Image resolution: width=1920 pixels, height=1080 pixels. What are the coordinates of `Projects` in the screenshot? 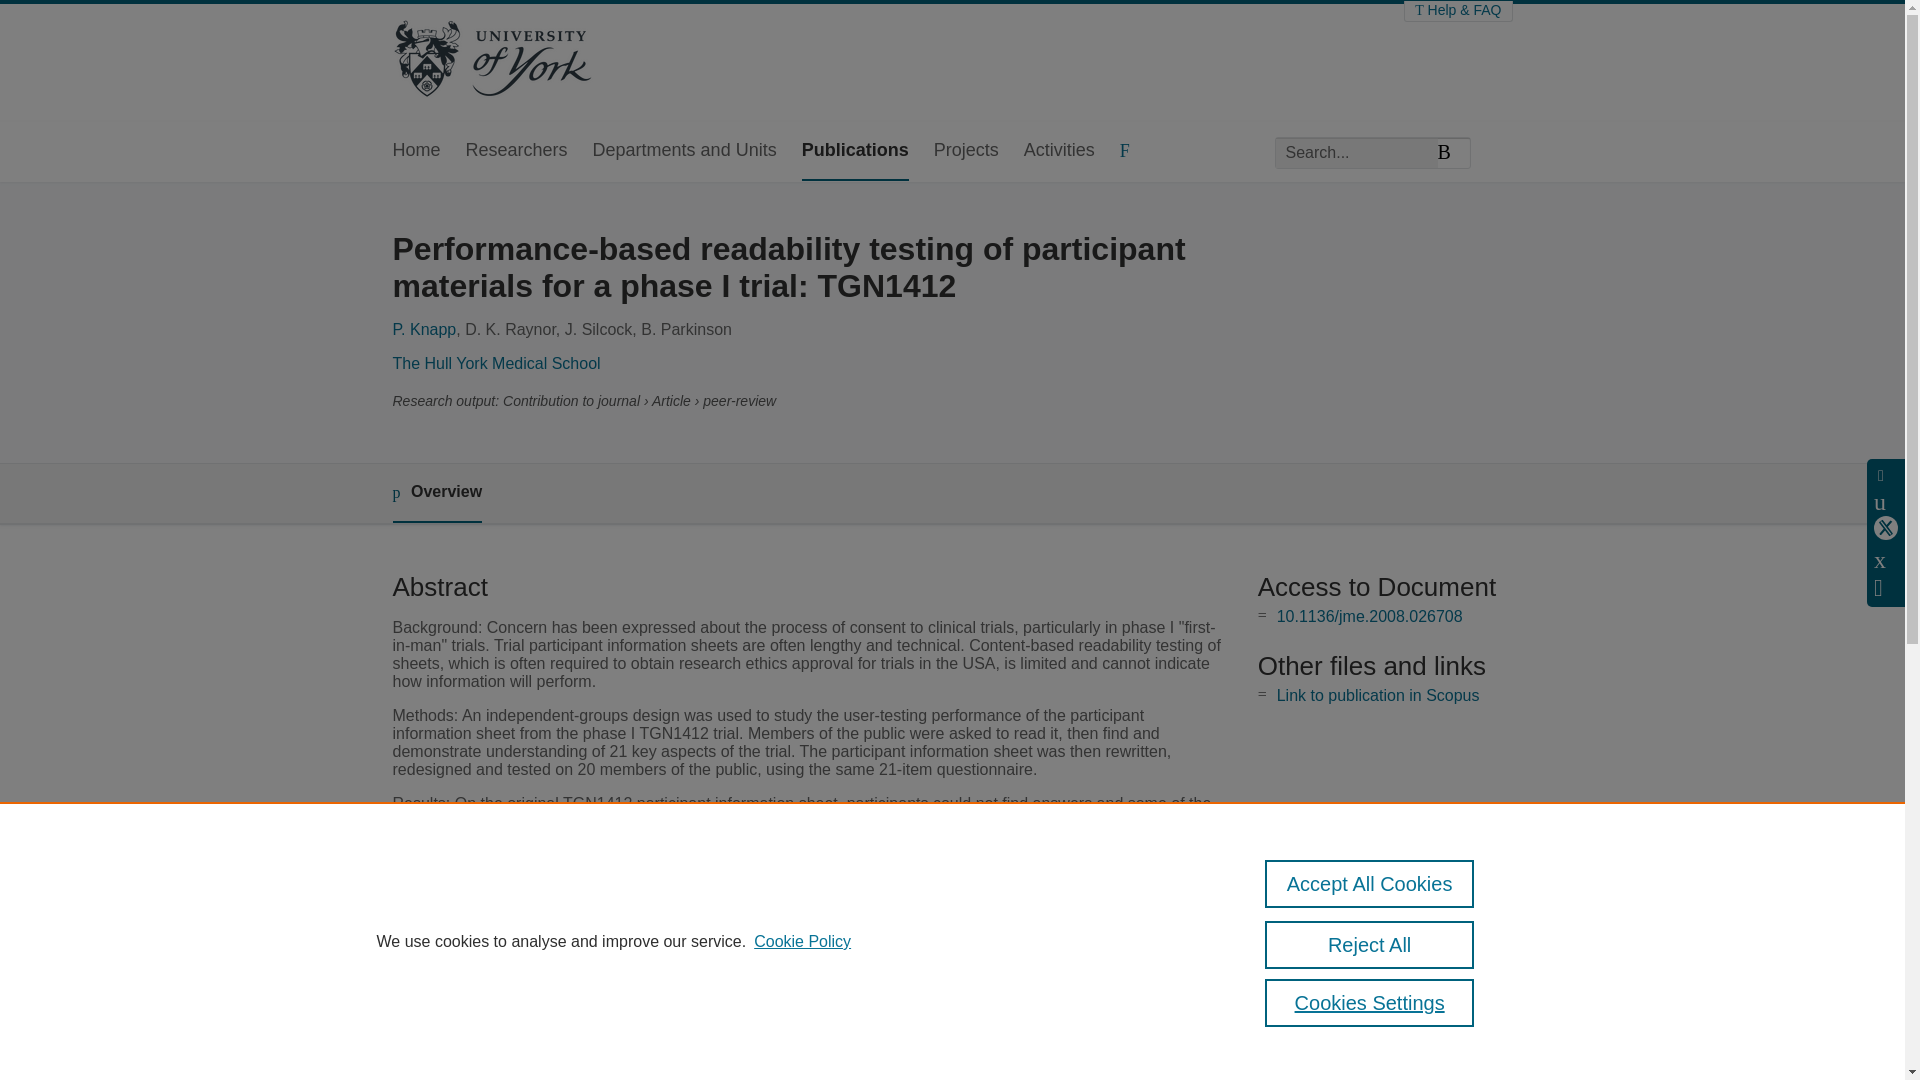 It's located at (966, 152).